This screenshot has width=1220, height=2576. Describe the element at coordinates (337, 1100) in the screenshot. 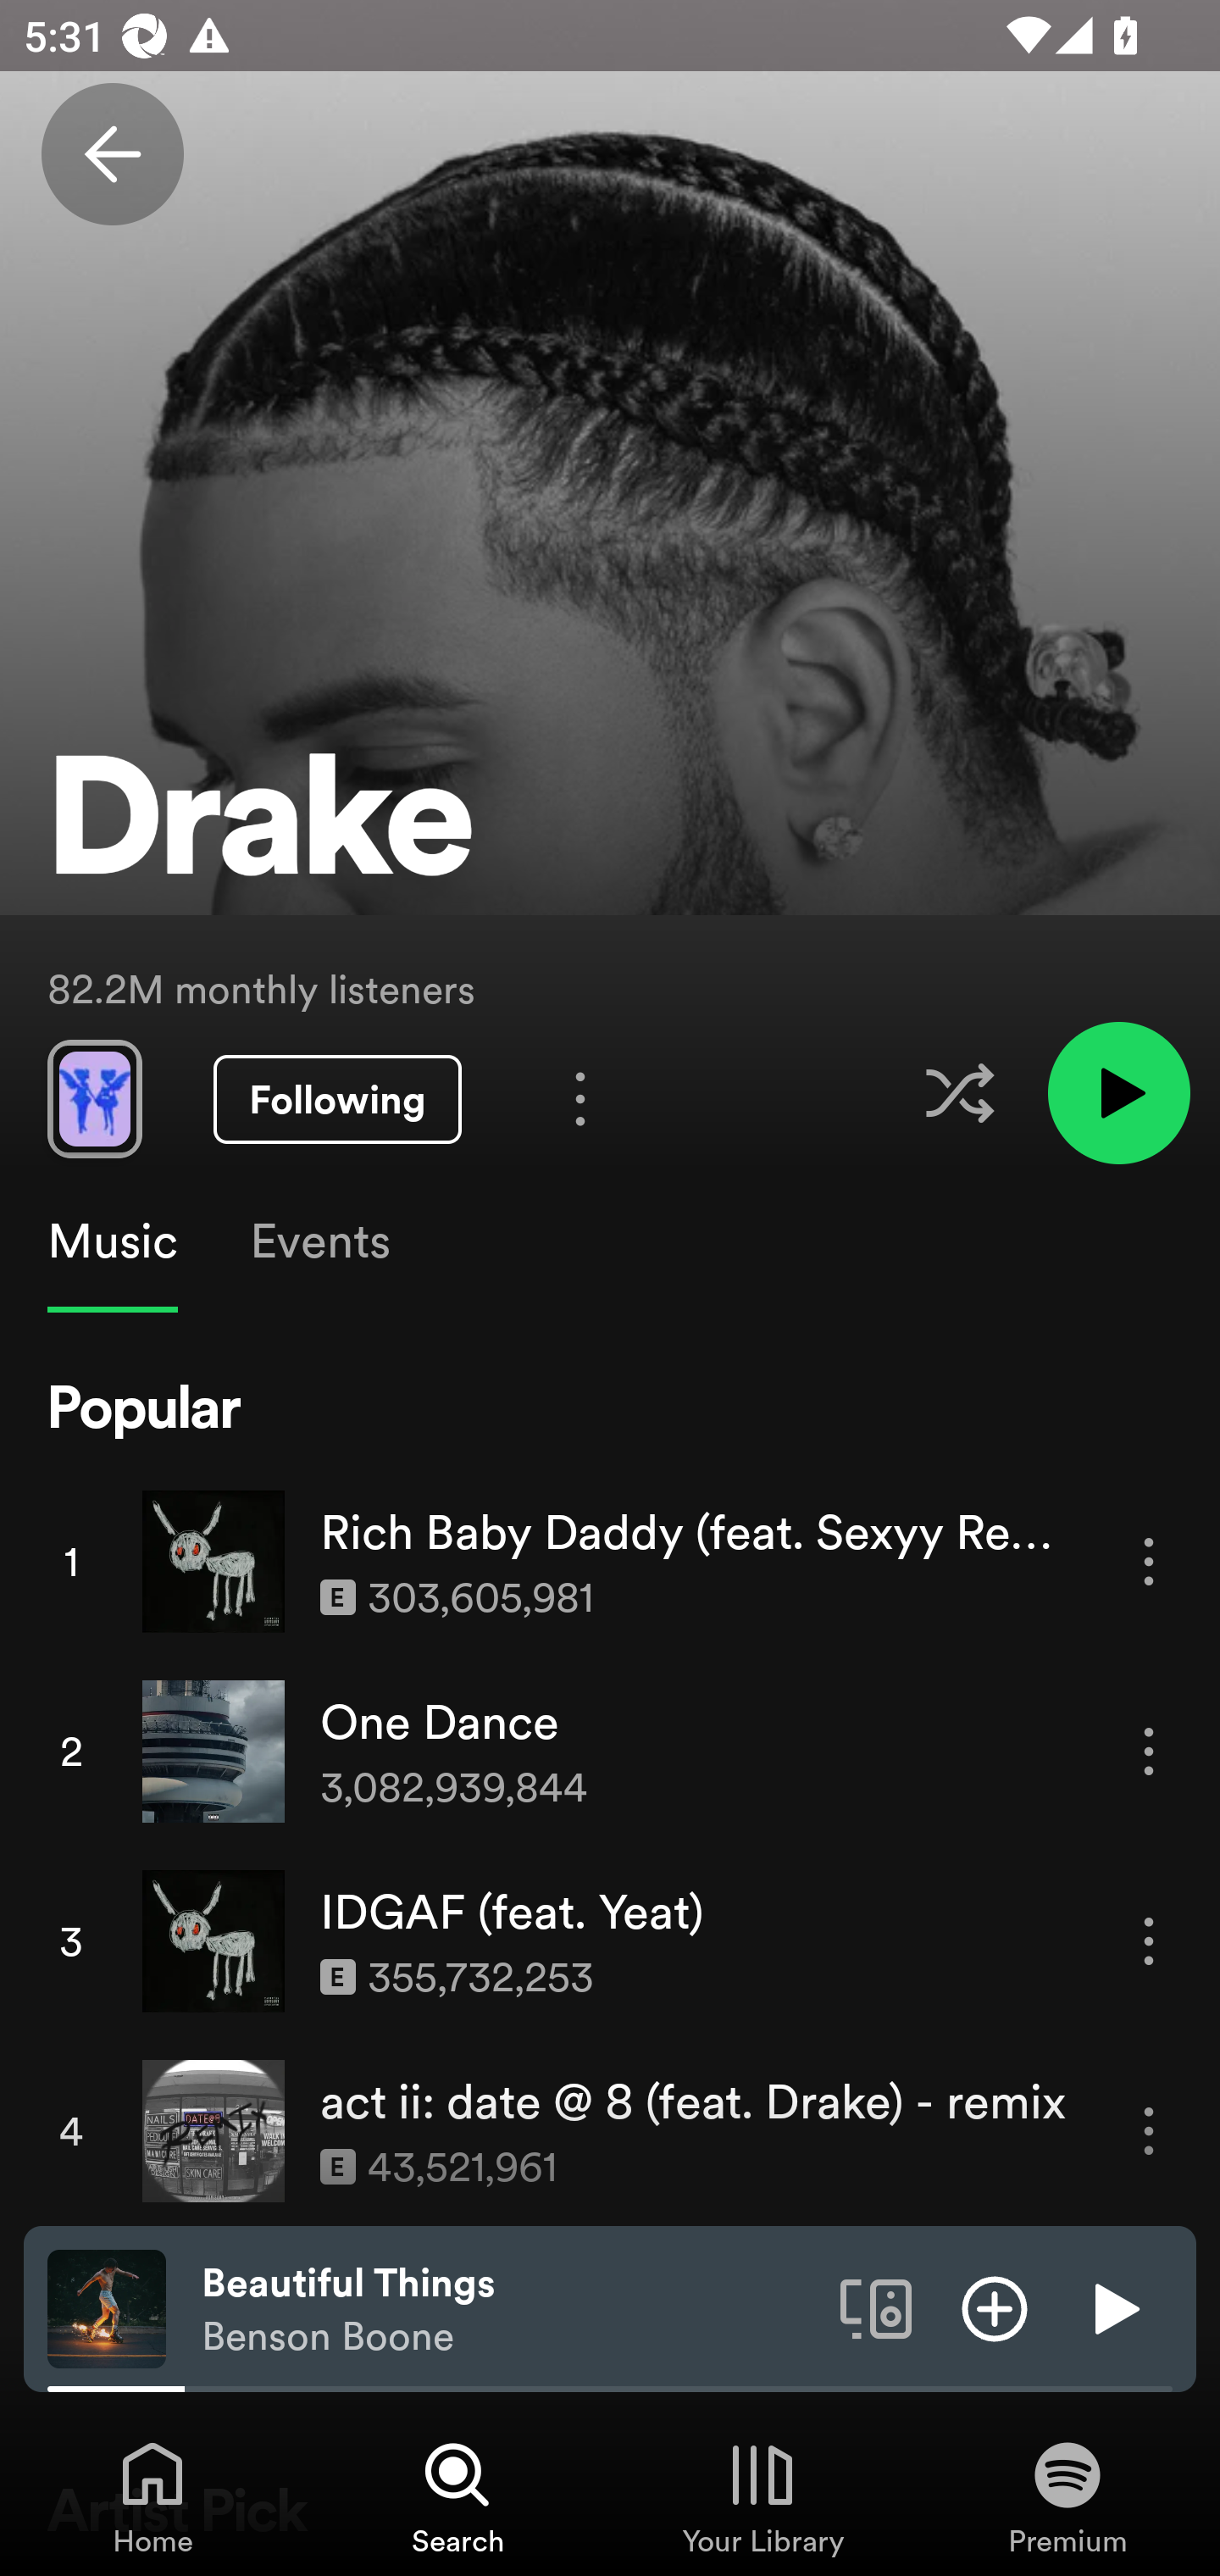

I see `Following Unfollow` at that location.